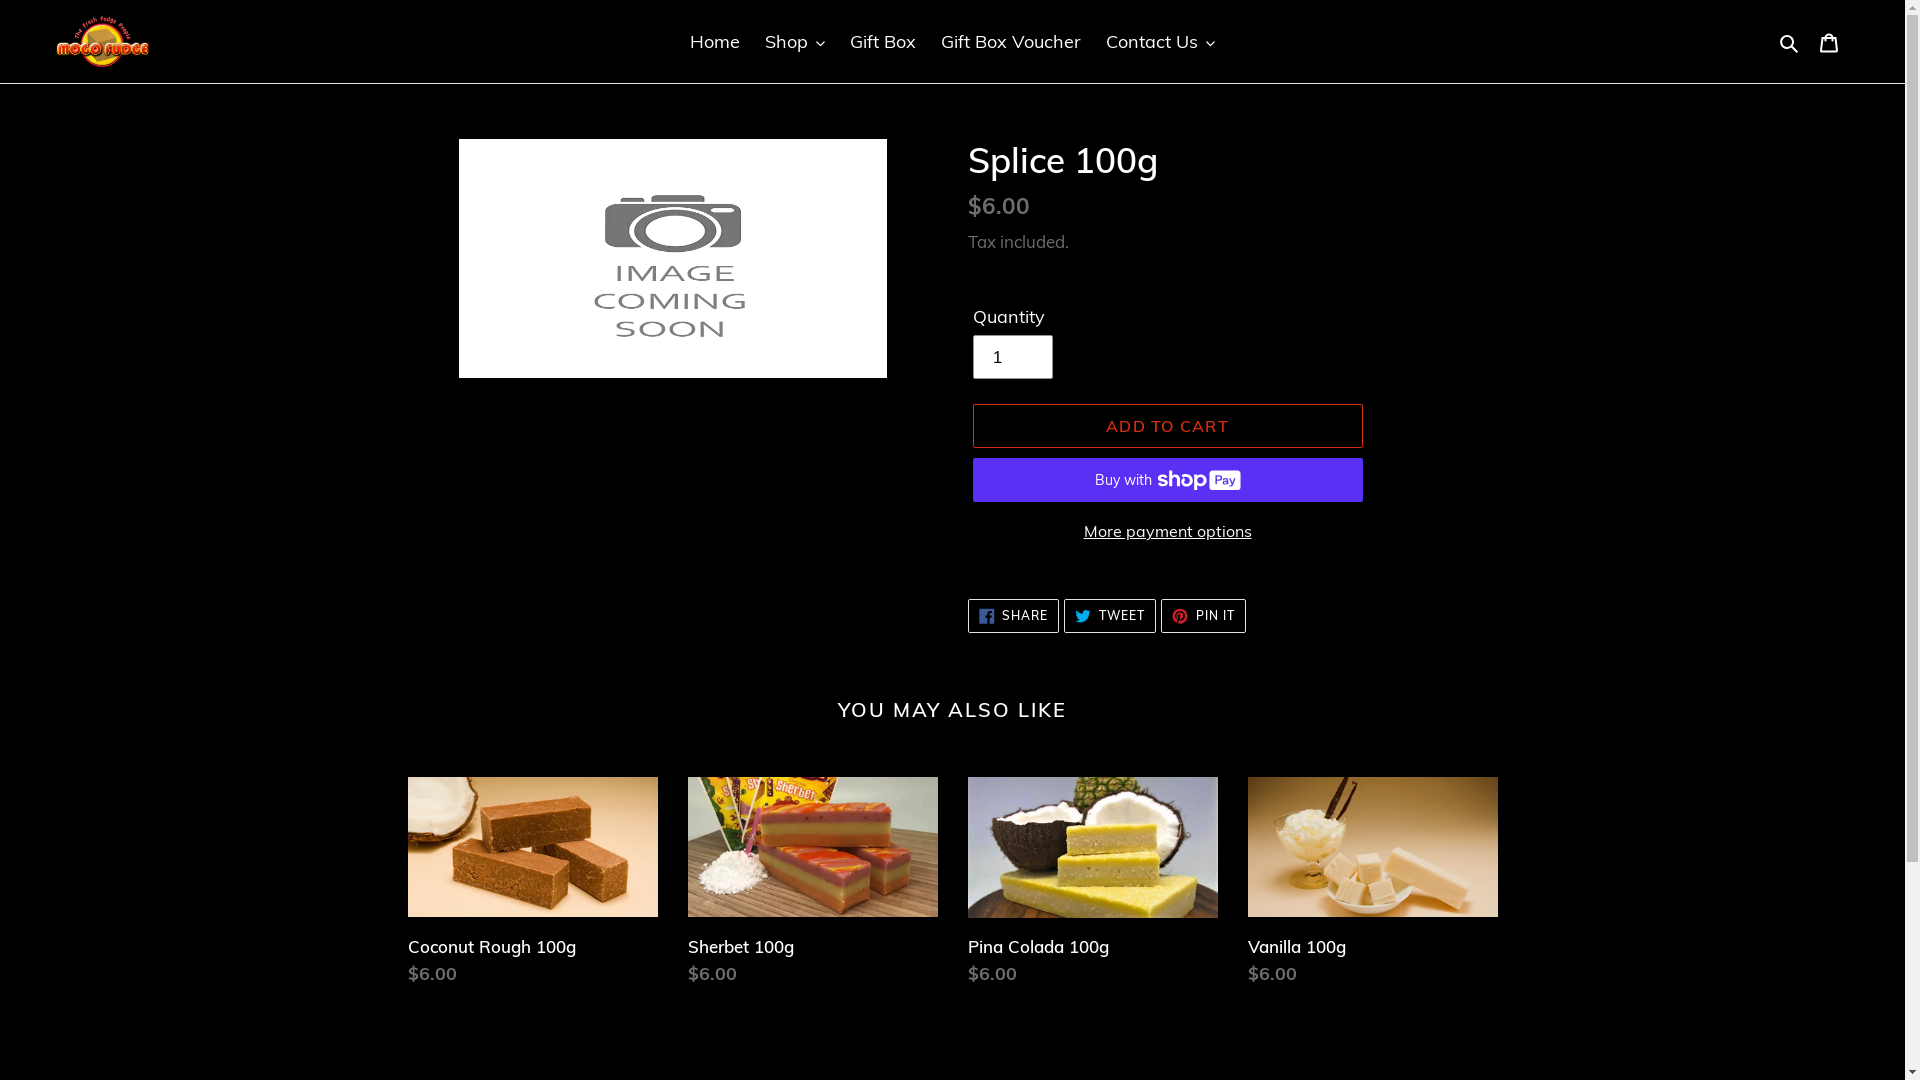  I want to click on More payment options, so click(1167, 531).